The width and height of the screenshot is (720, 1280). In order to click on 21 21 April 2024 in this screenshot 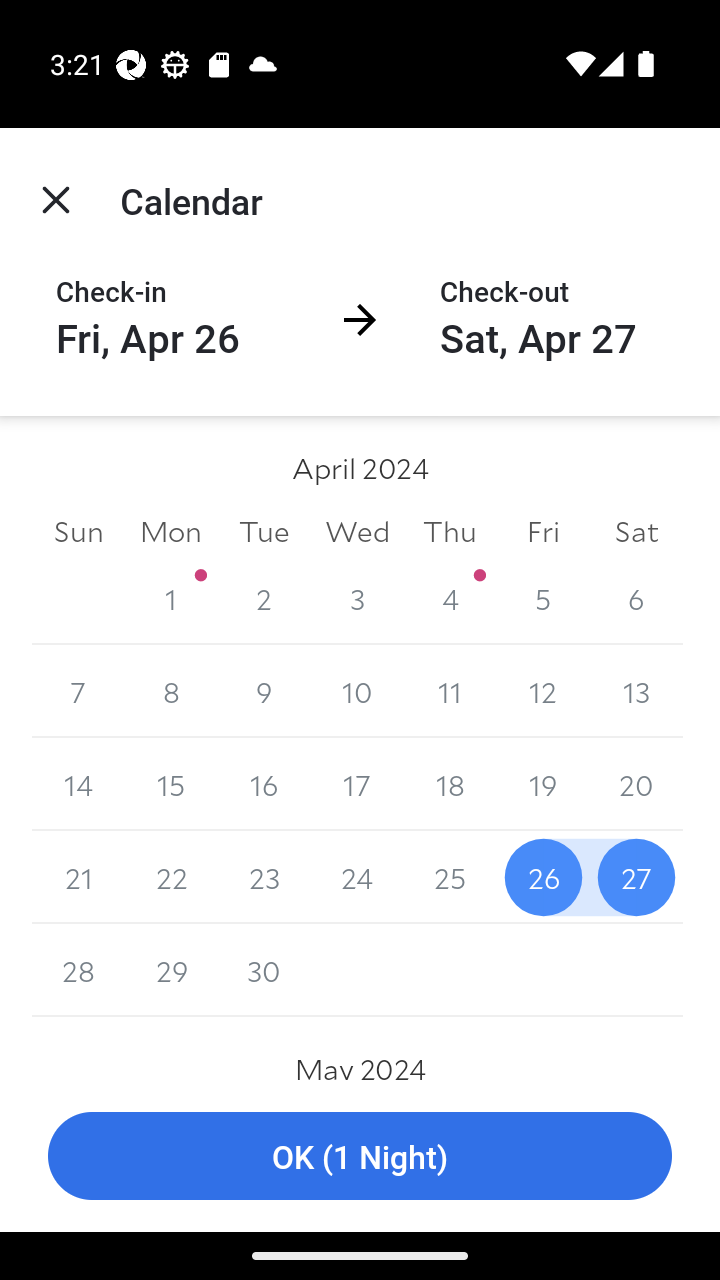, I will do `click(78, 877)`.